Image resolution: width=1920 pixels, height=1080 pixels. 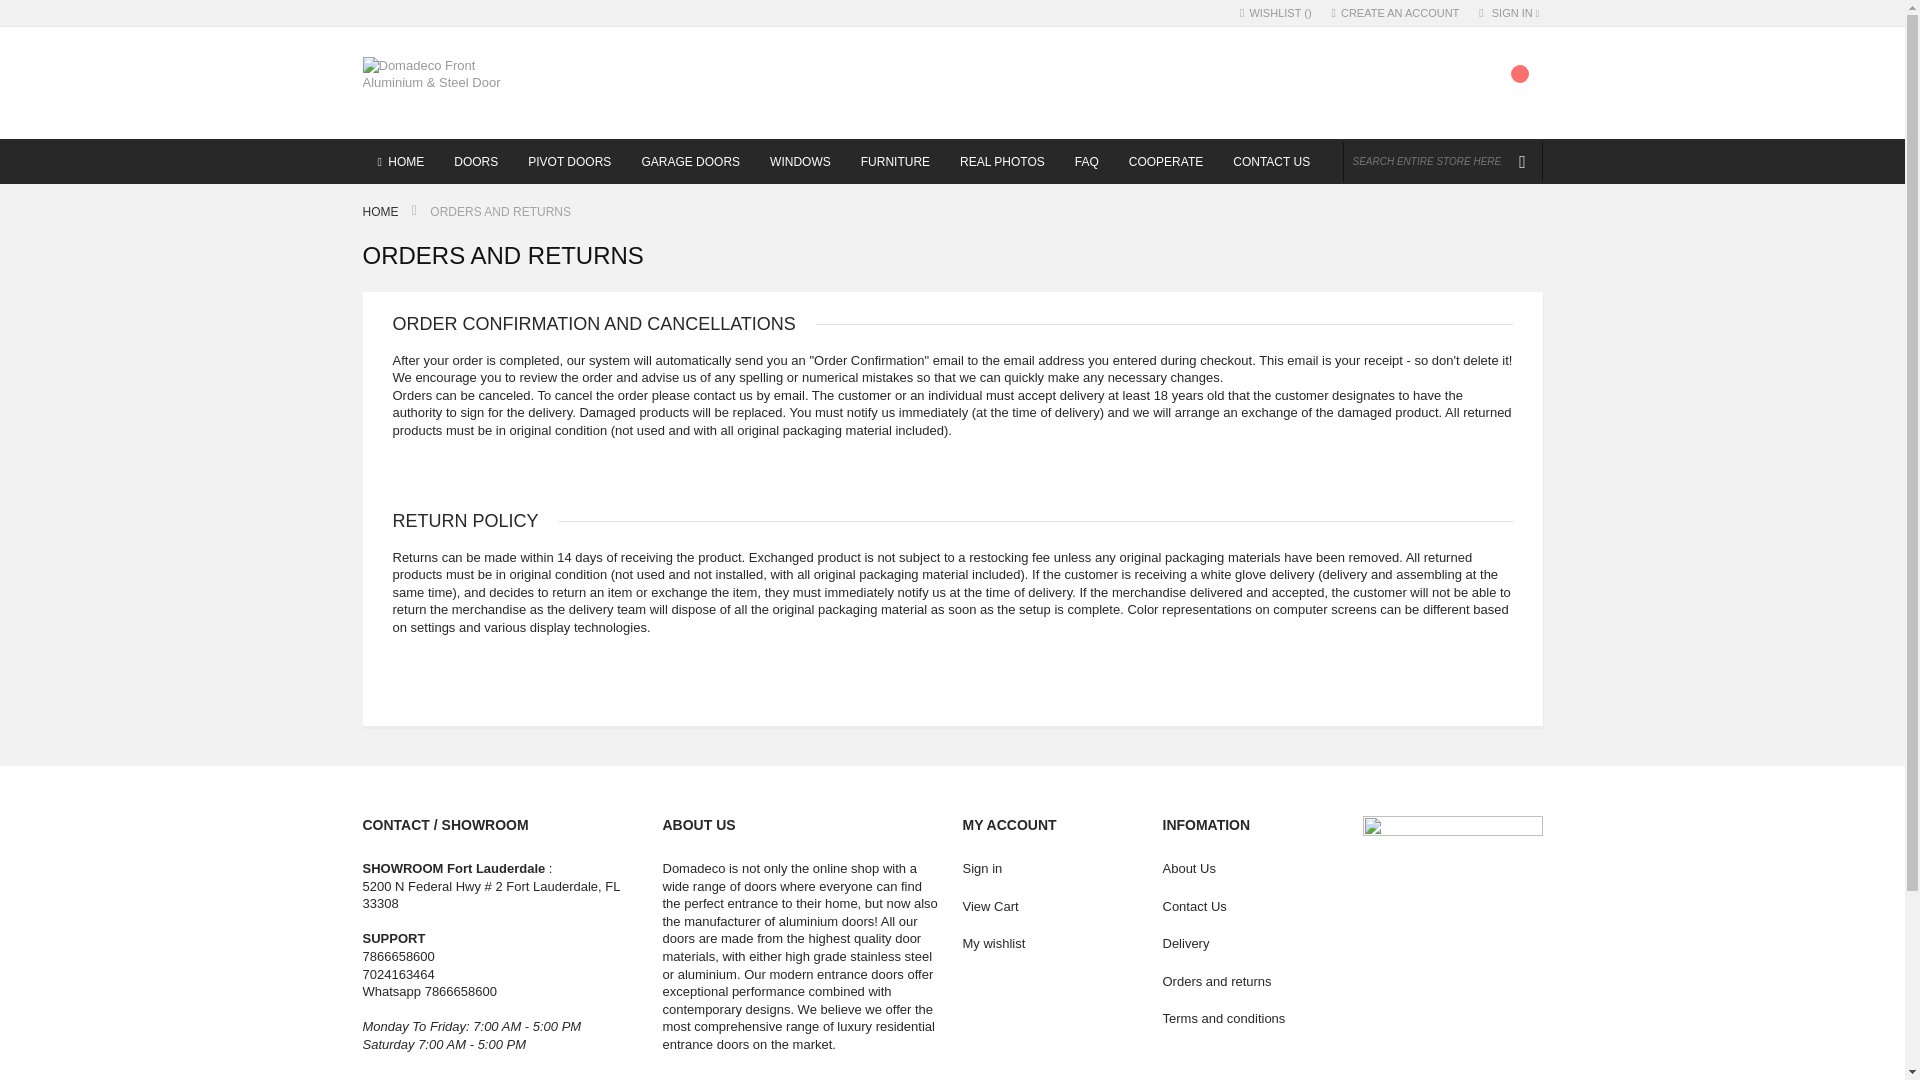 I want to click on WISHLIST, so click(x=1276, y=13).